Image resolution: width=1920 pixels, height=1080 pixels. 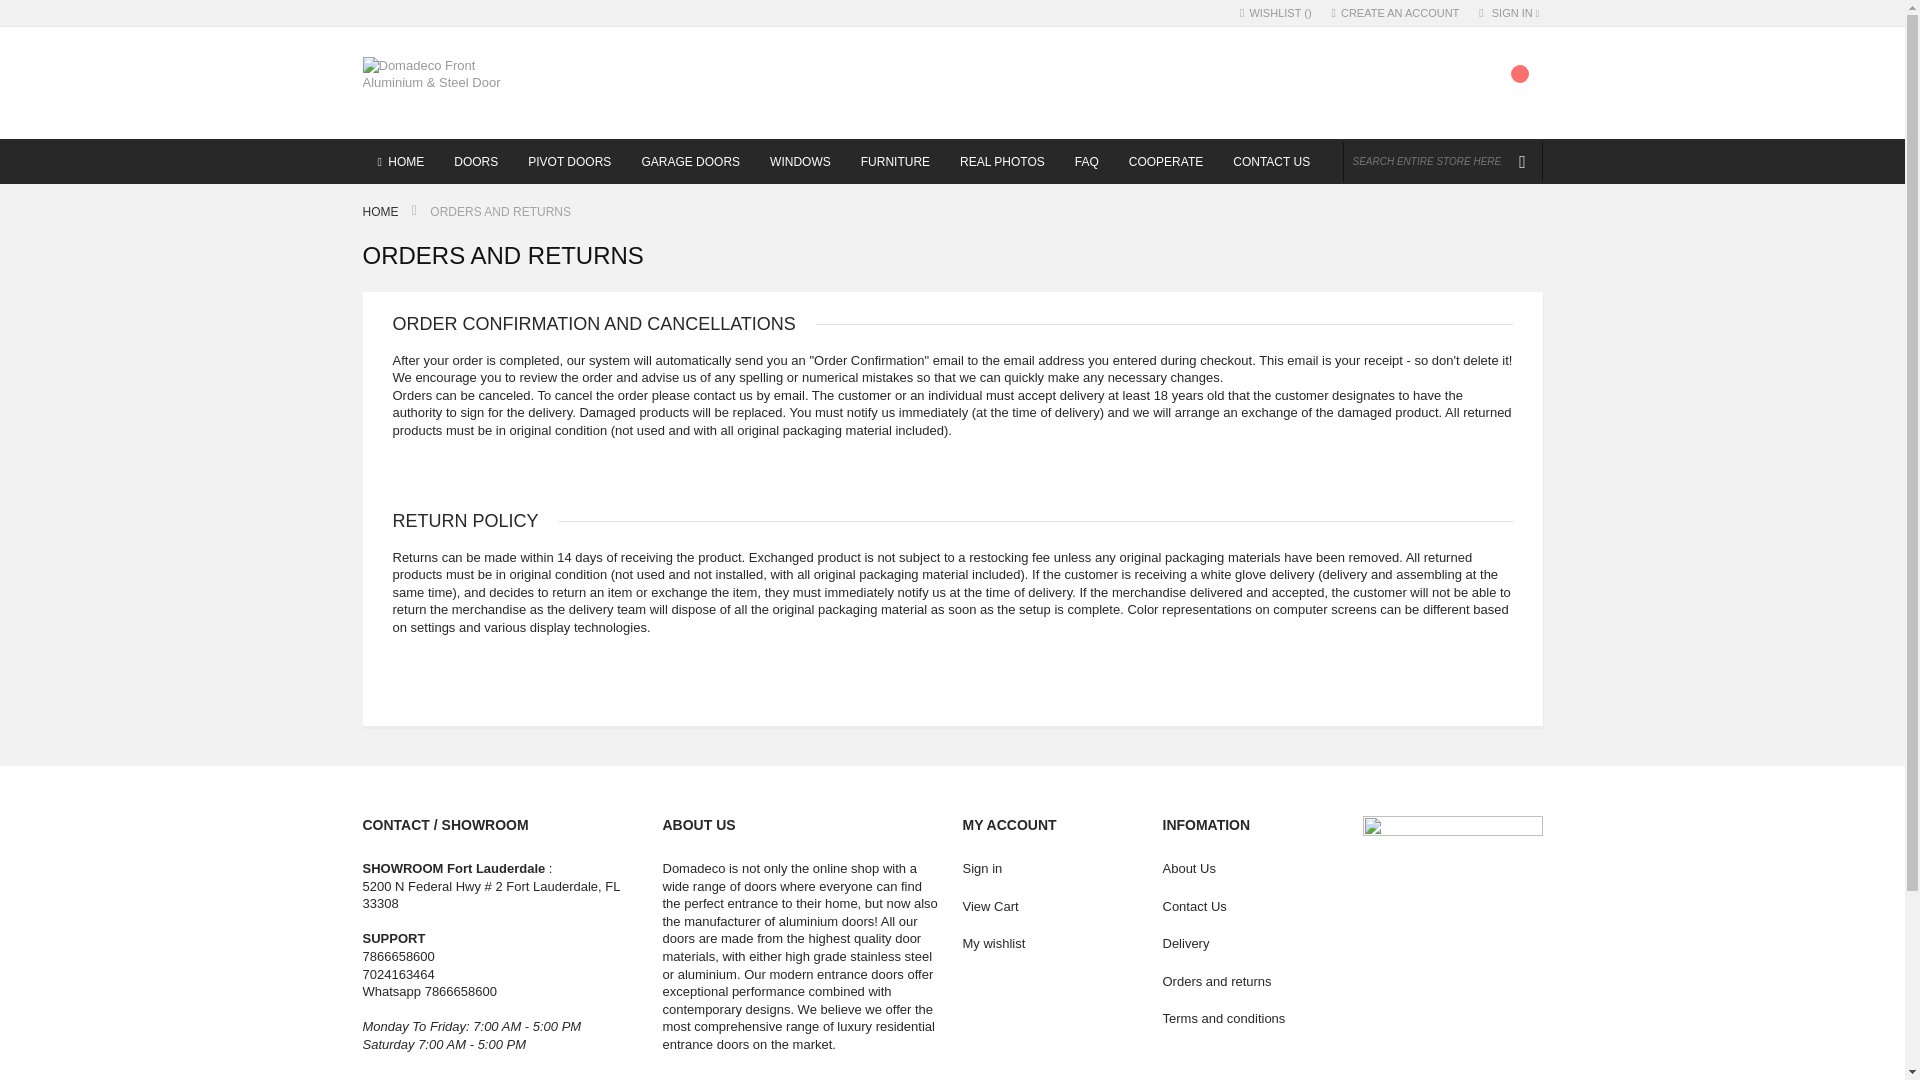 I want to click on WISHLIST, so click(x=1276, y=13).